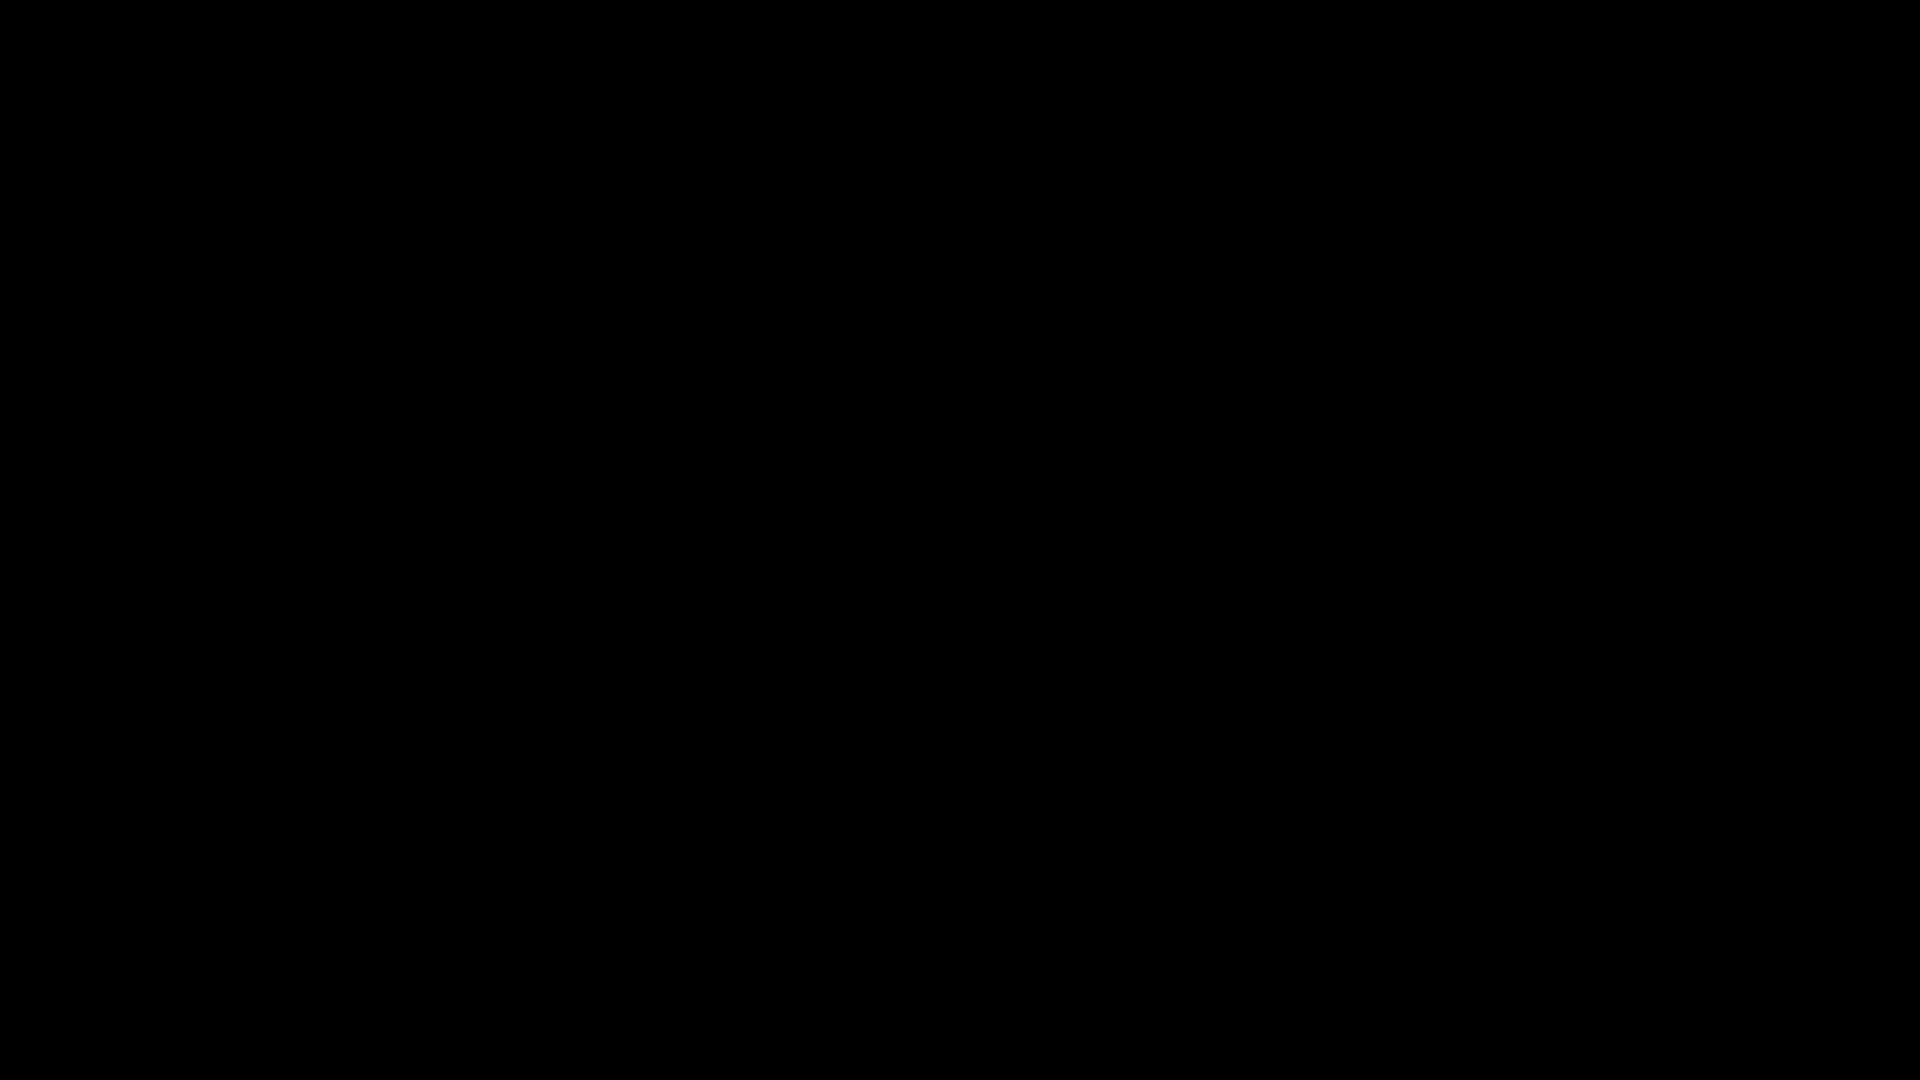 The height and width of the screenshot is (1080, 1920). I want to click on  , so click(2, 962).